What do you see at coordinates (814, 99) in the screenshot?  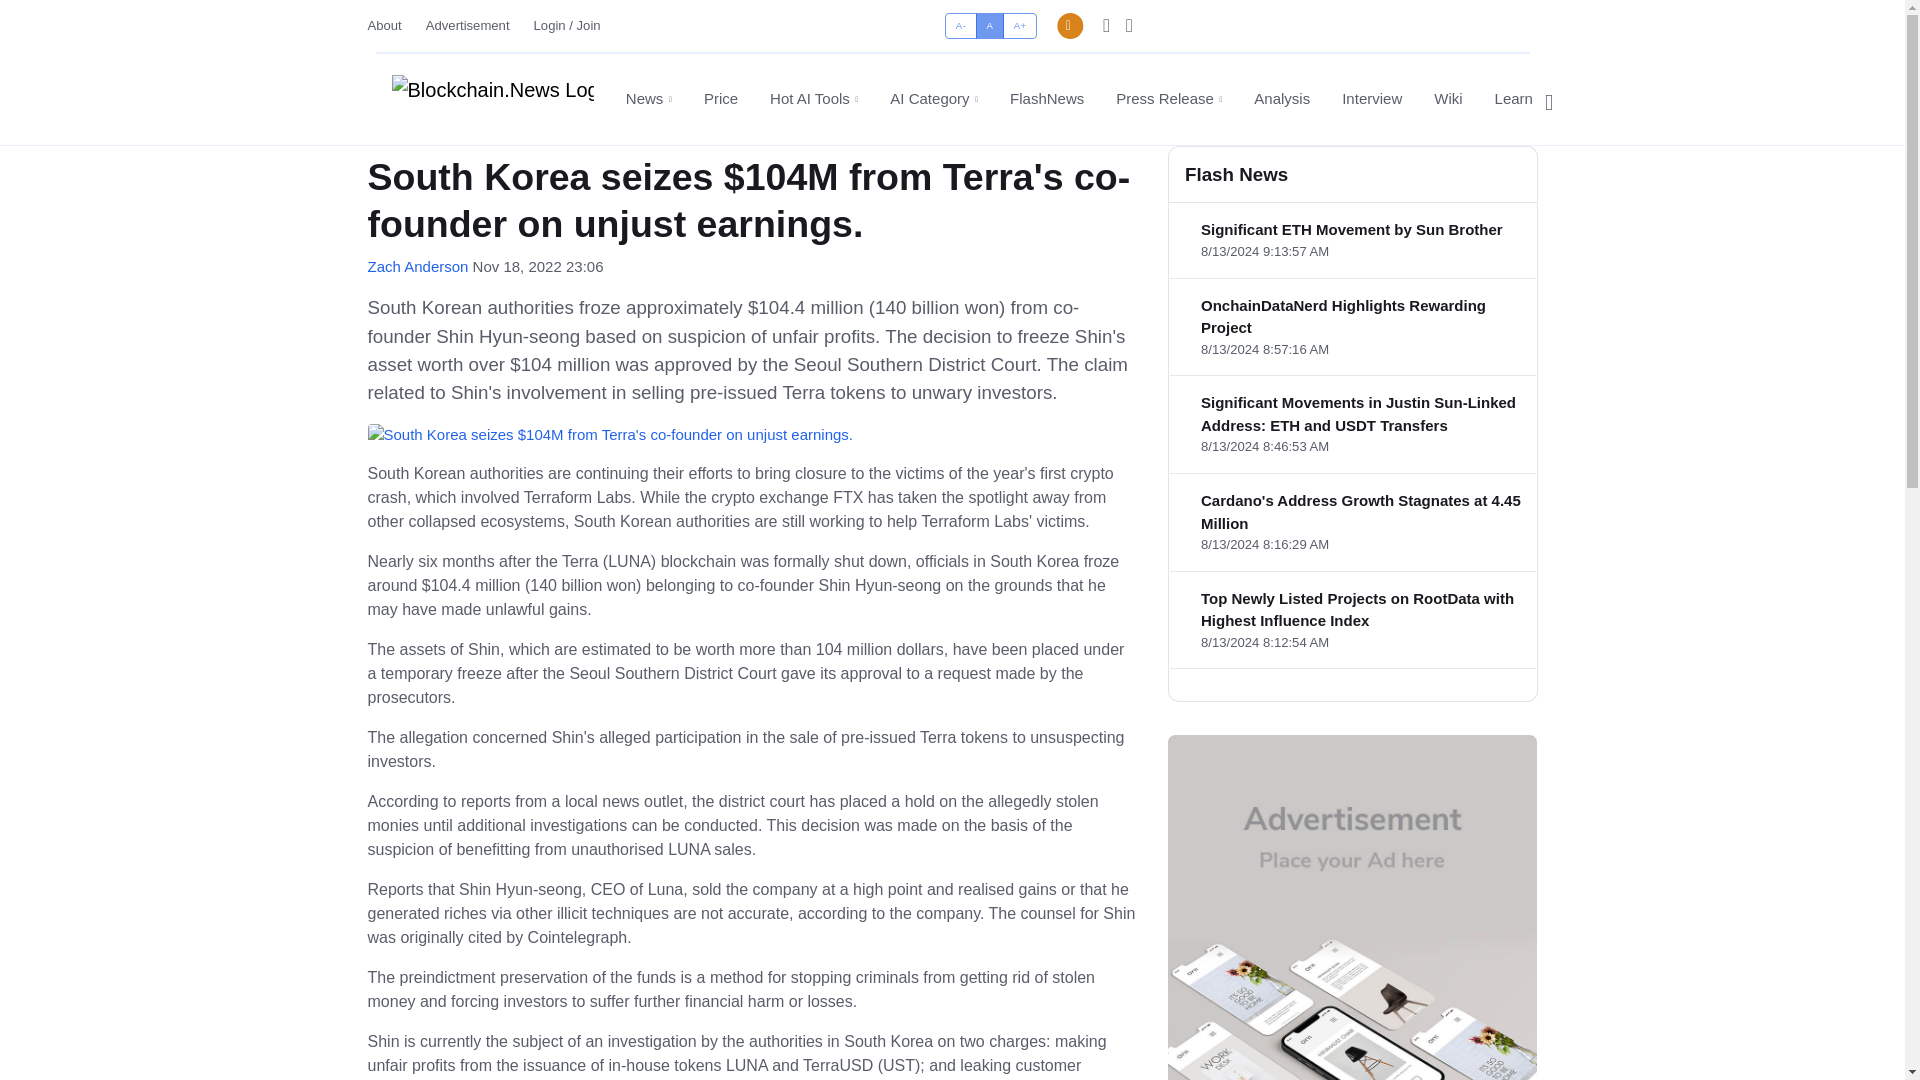 I see `Hot AI Tools` at bounding box center [814, 99].